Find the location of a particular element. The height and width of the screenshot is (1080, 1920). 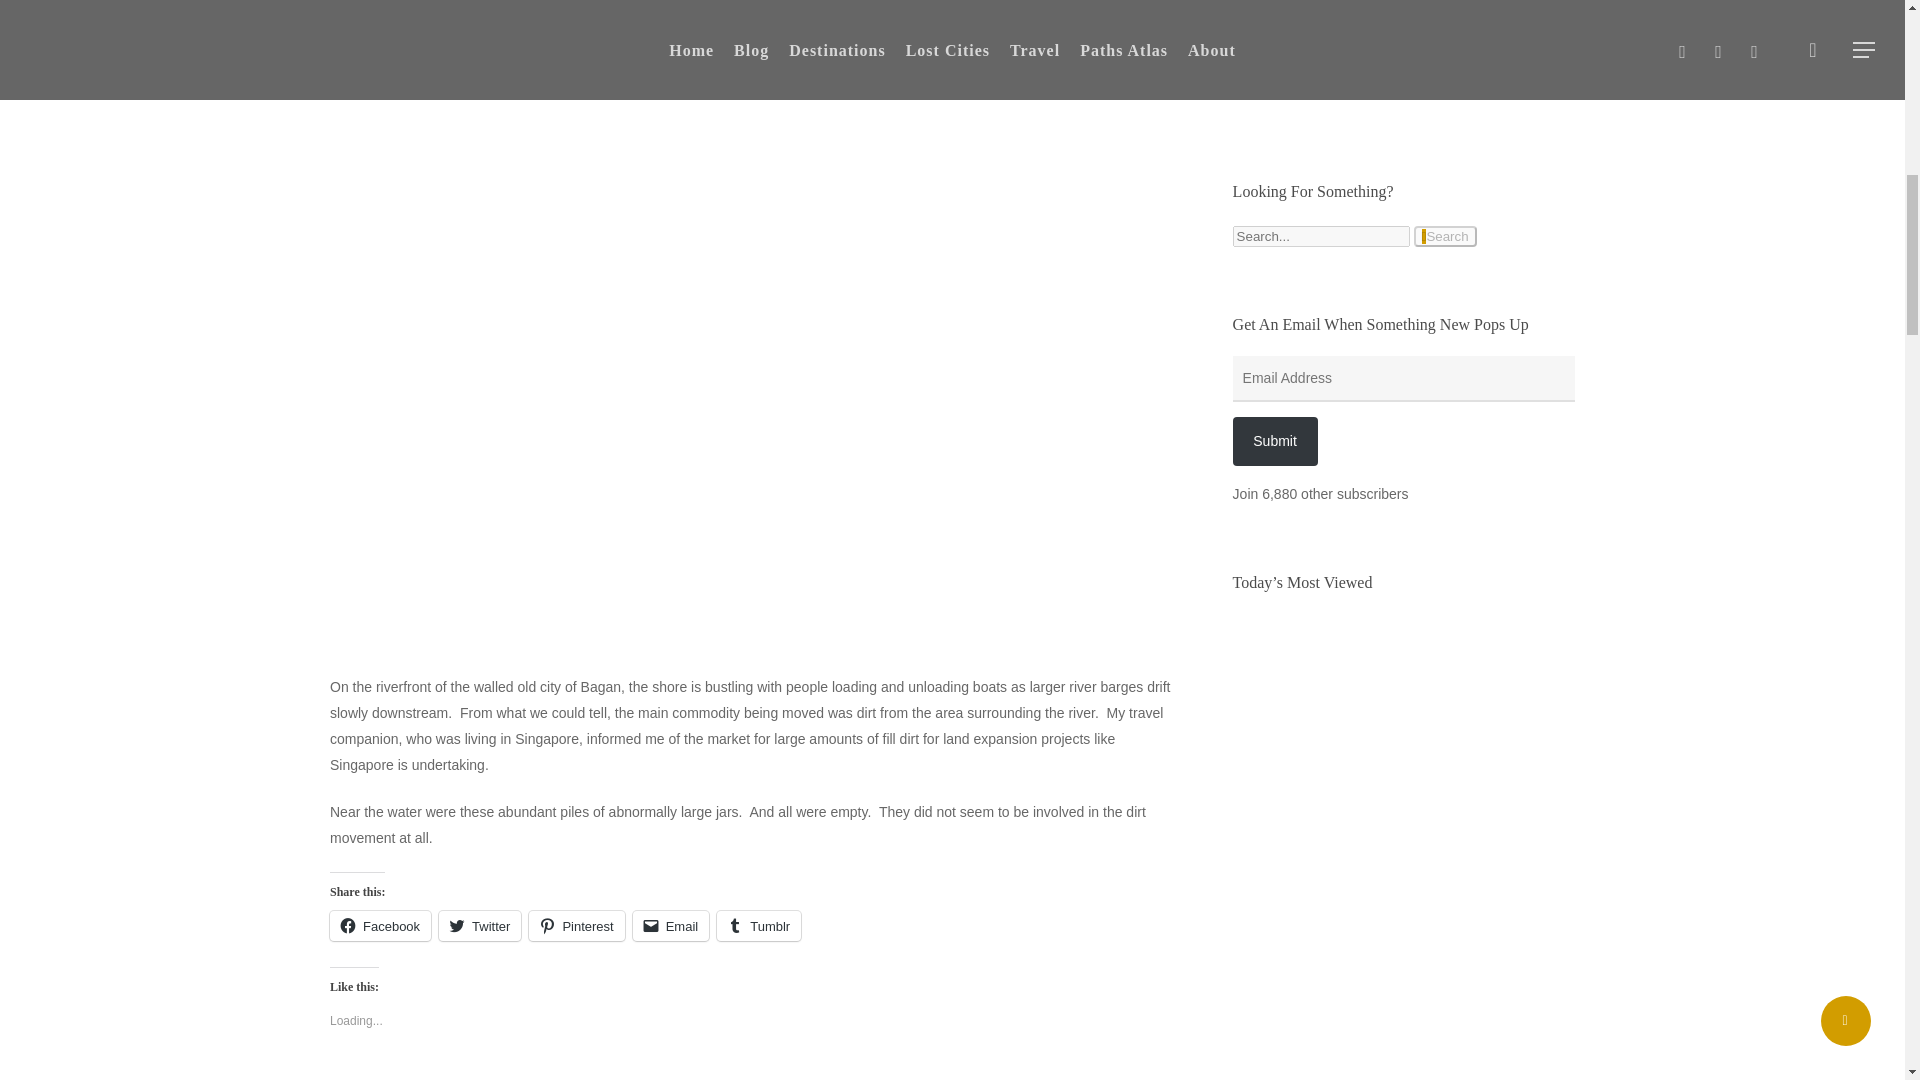

Click to share on Tumblr is located at coordinates (758, 926).